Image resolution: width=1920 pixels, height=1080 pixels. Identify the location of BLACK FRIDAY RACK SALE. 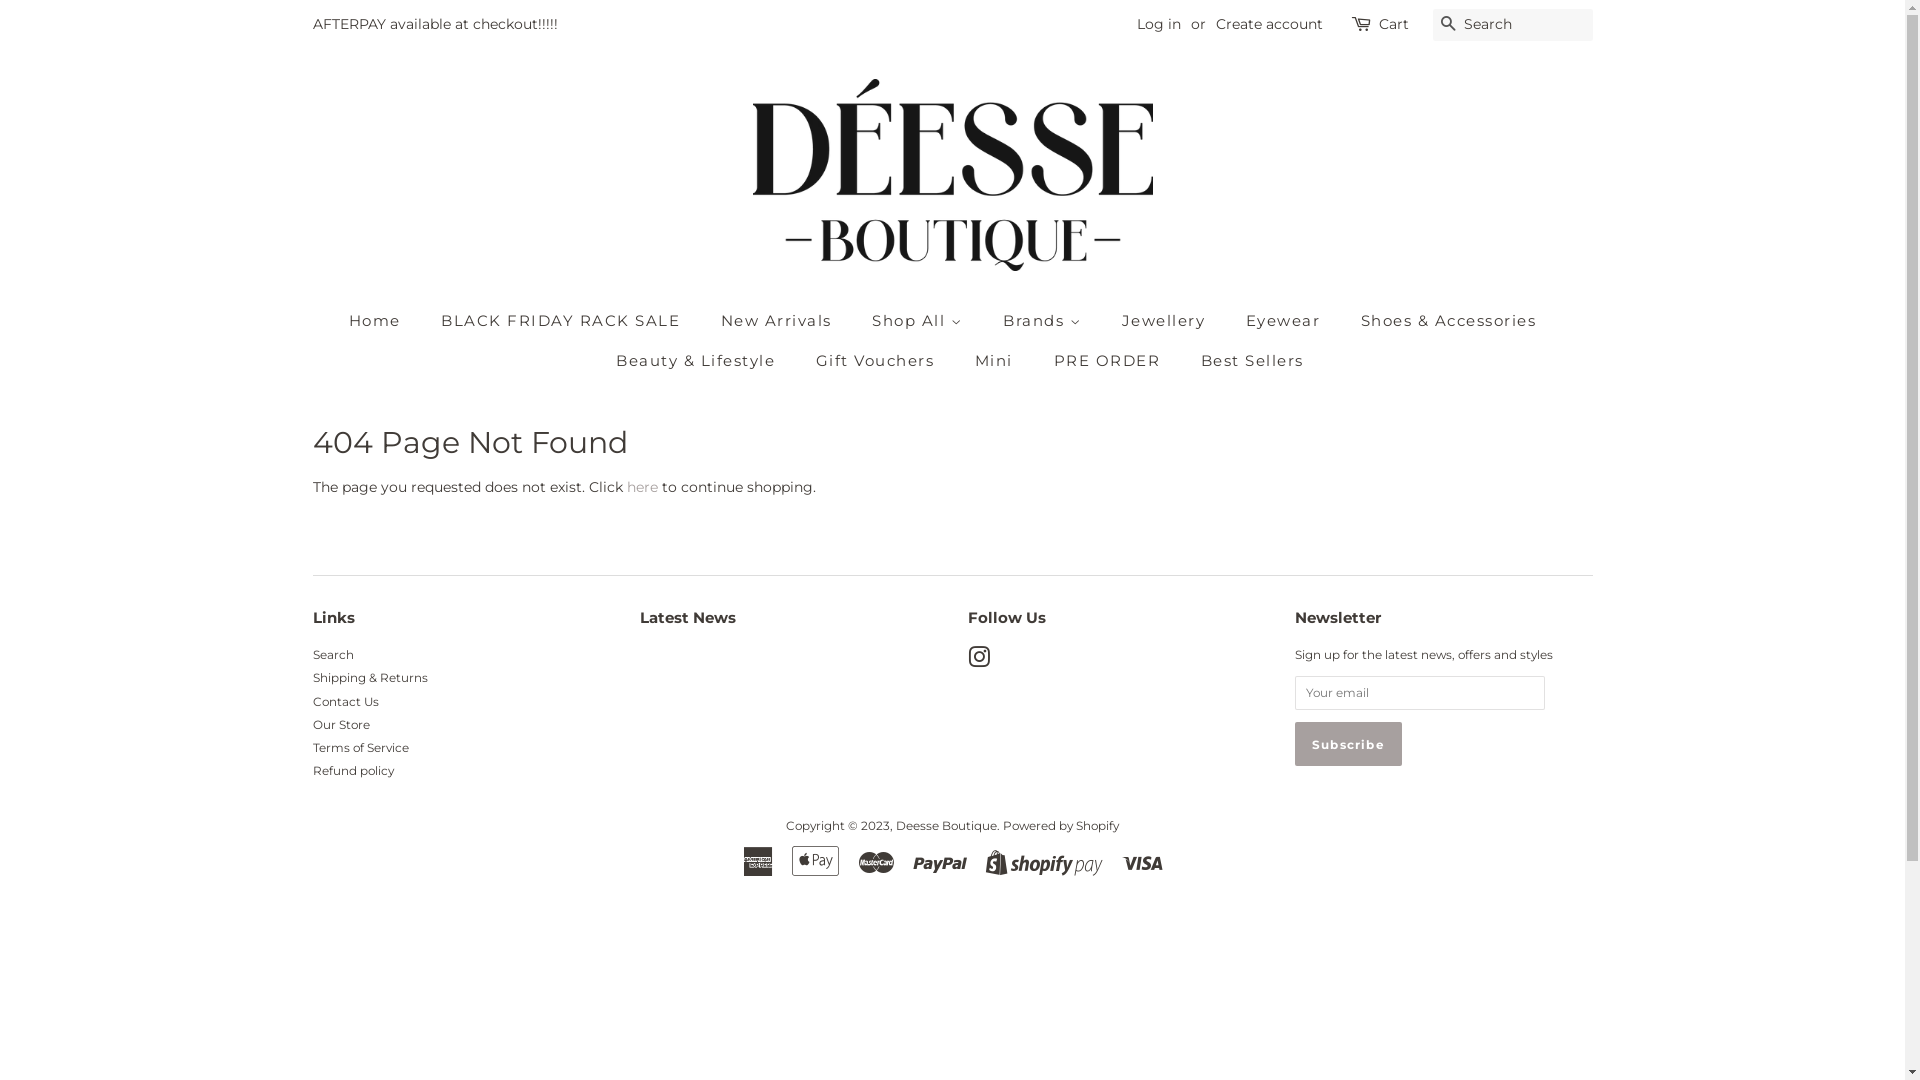
(563, 321).